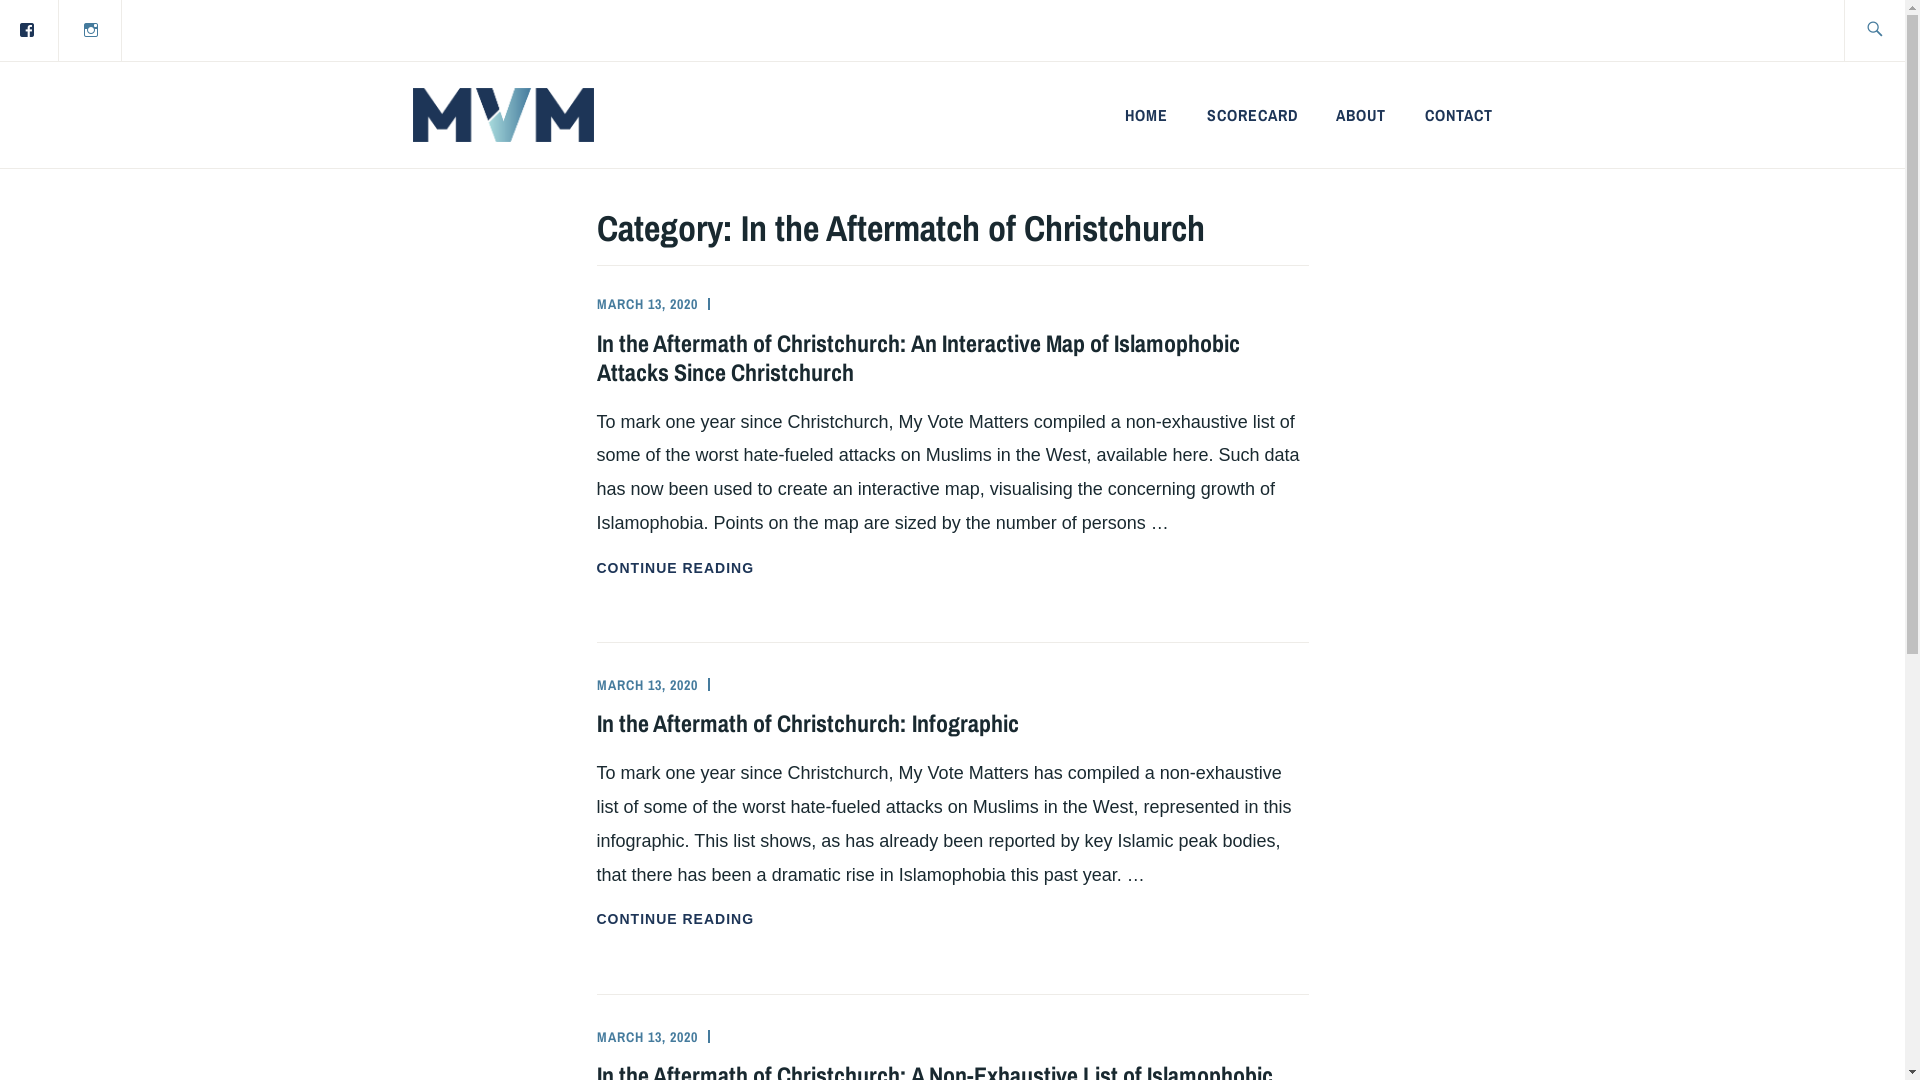 The width and height of the screenshot is (1920, 1080). What do you see at coordinates (646, 685) in the screenshot?
I see `MARCH 13, 2020` at bounding box center [646, 685].